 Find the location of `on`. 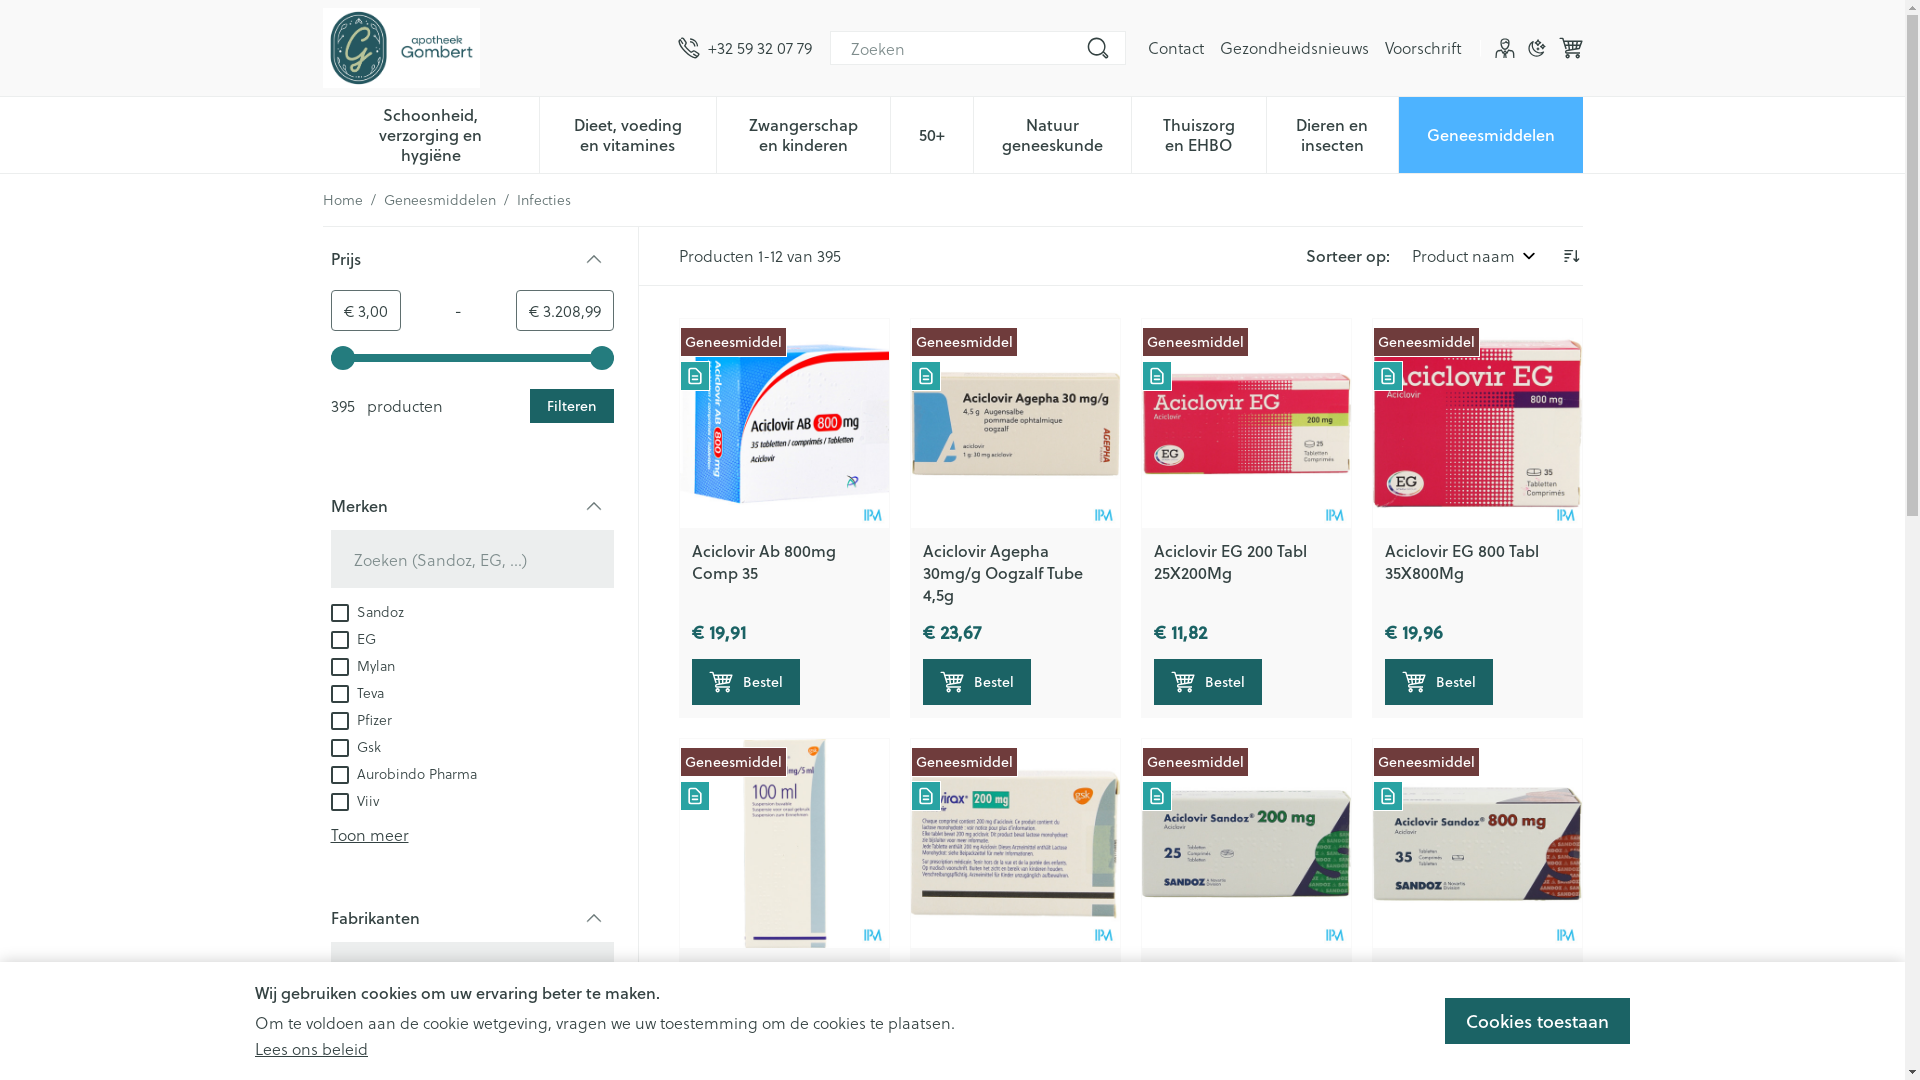

on is located at coordinates (339, 721).